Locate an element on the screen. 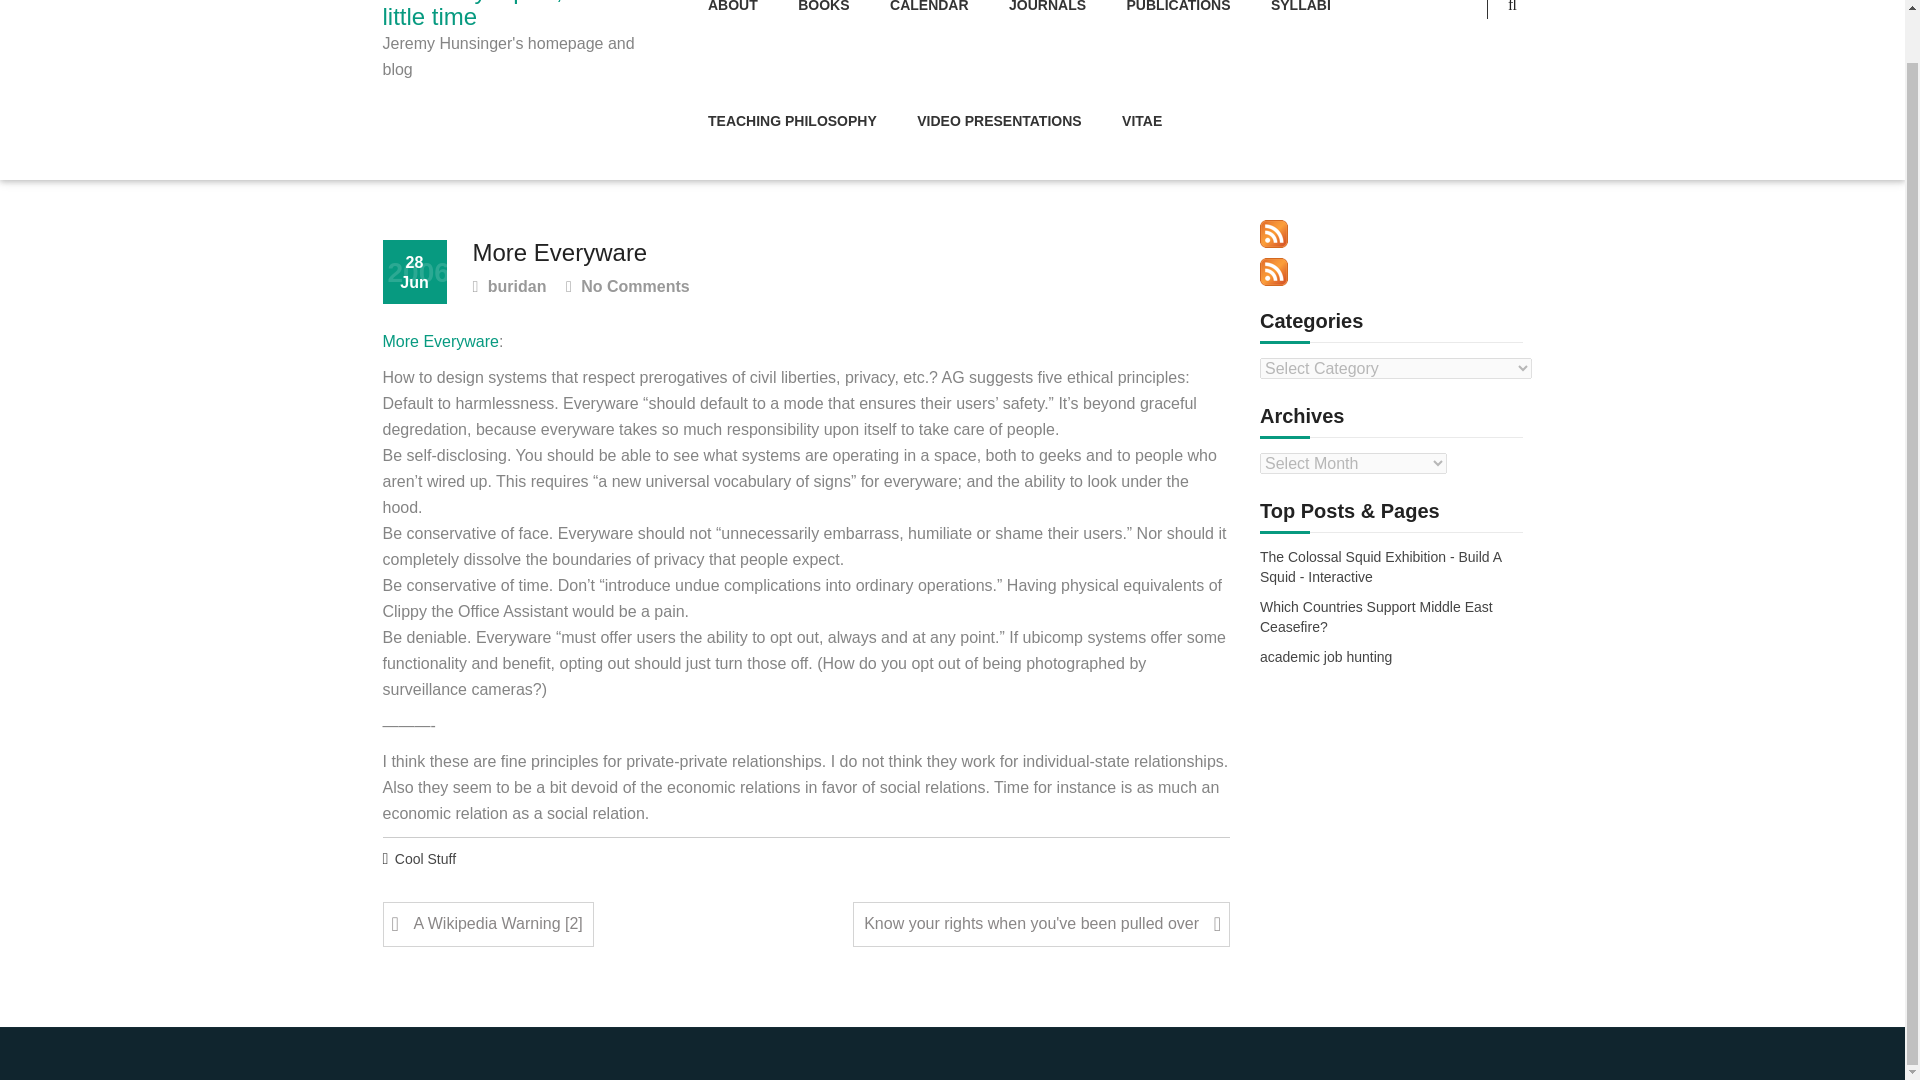 The image size is (1920, 1080). buridan is located at coordinates (508, 288).